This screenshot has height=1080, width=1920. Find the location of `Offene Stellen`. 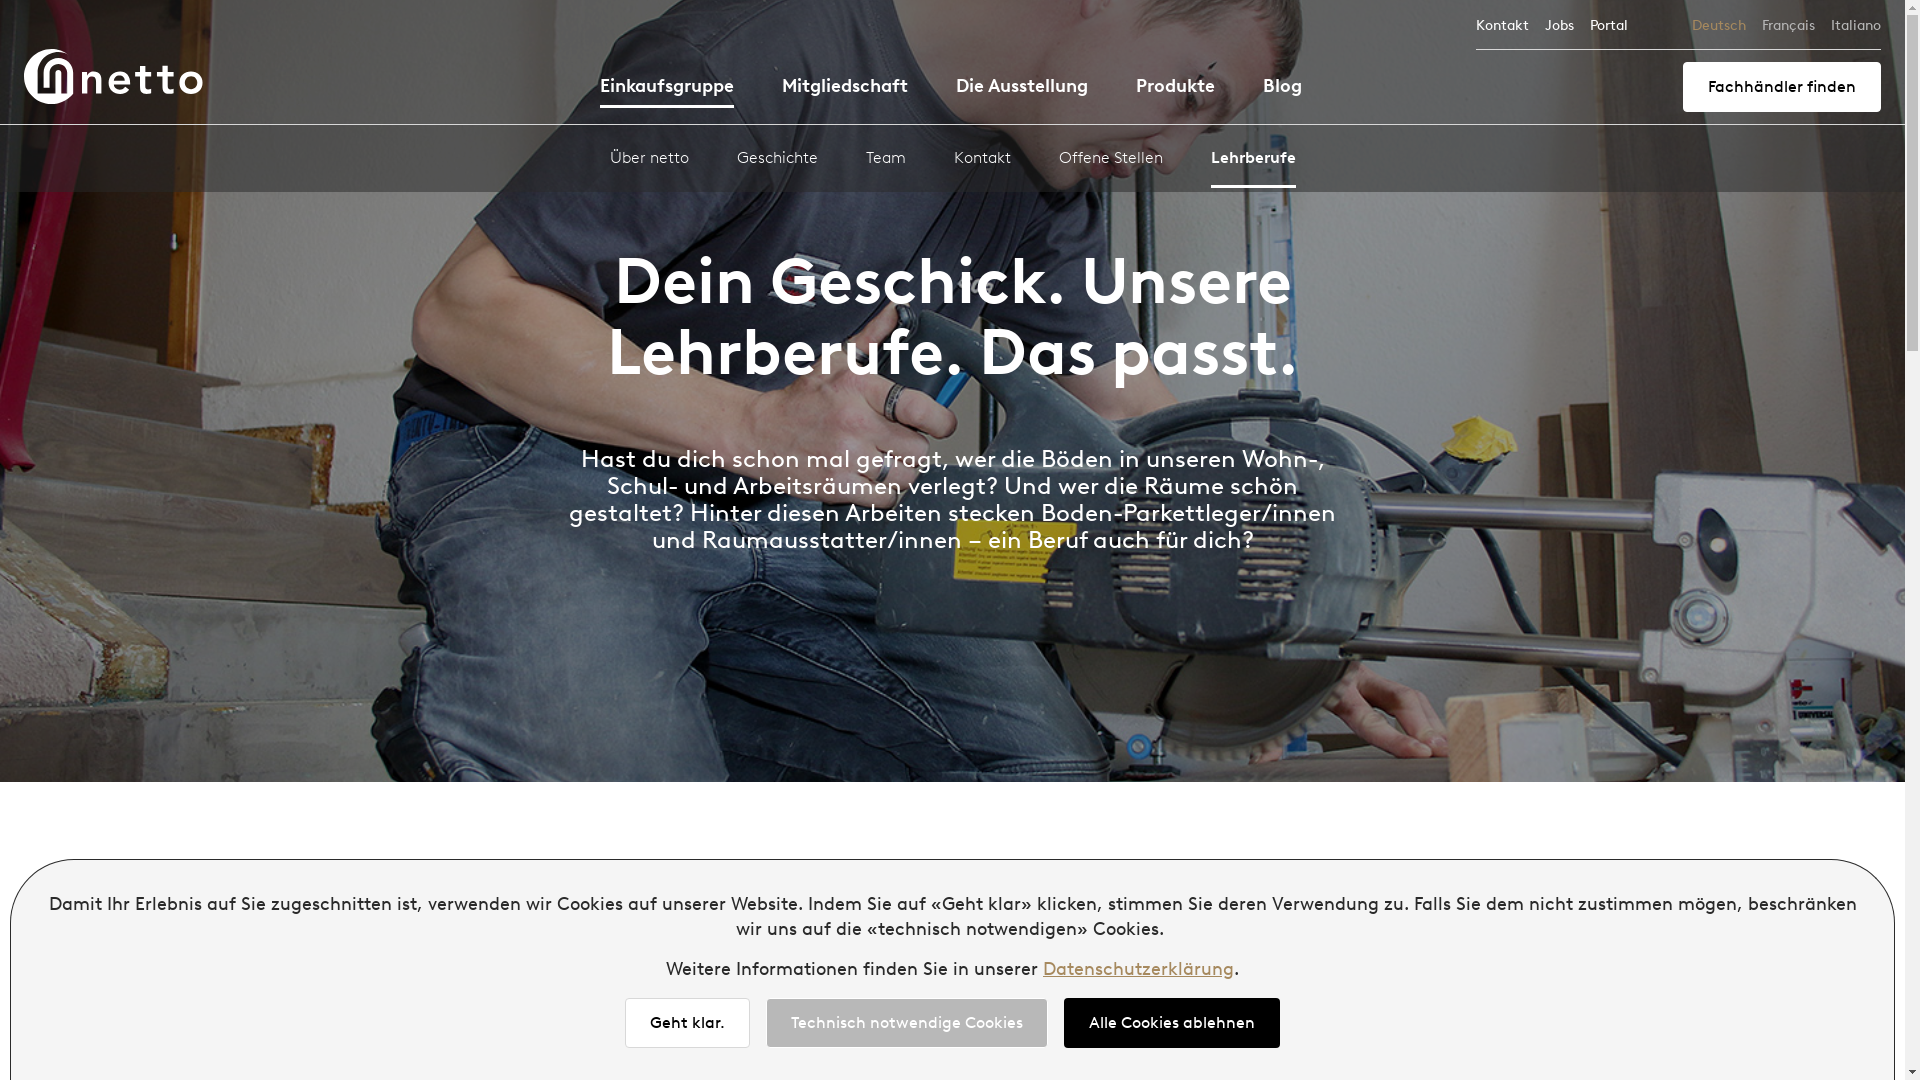

Offene Stellen is located at coordinates (1110, 166).